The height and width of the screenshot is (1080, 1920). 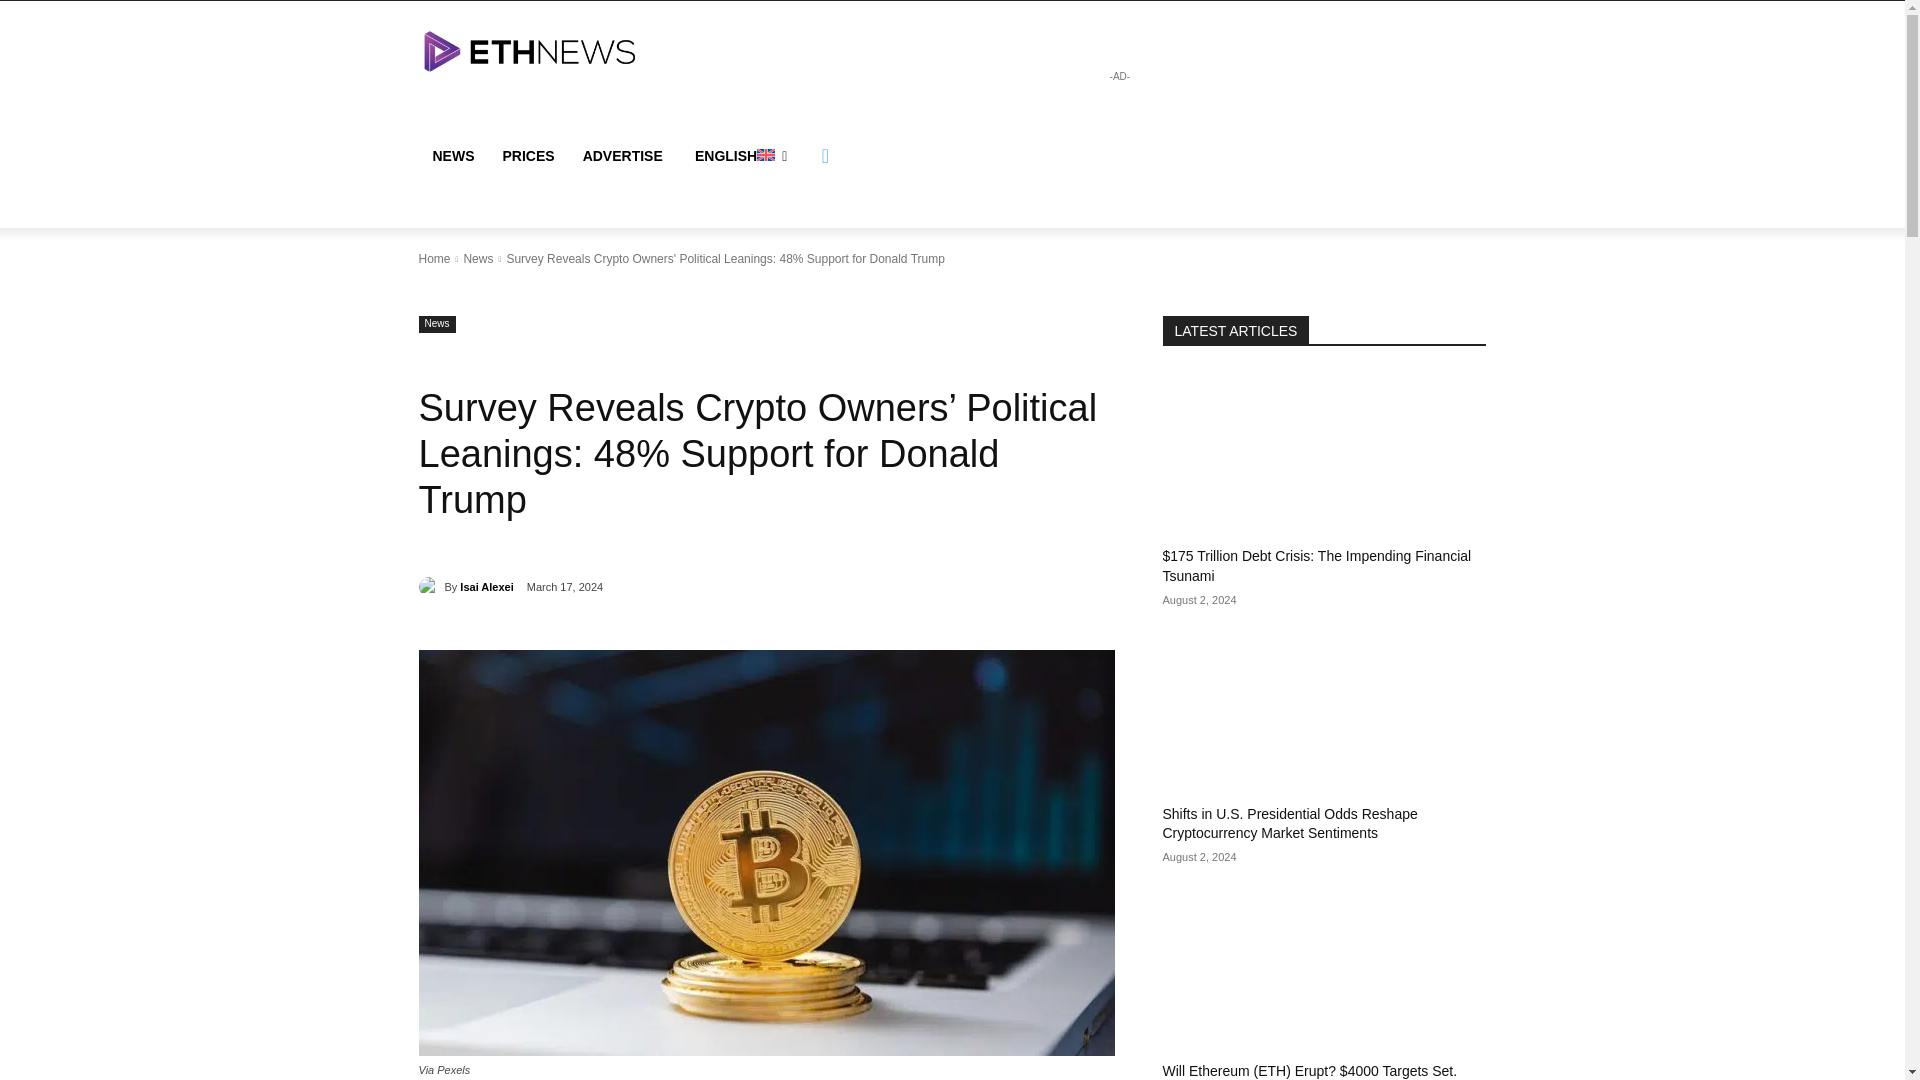 I want to click on ENGLISH, so click(x=740, y=156).